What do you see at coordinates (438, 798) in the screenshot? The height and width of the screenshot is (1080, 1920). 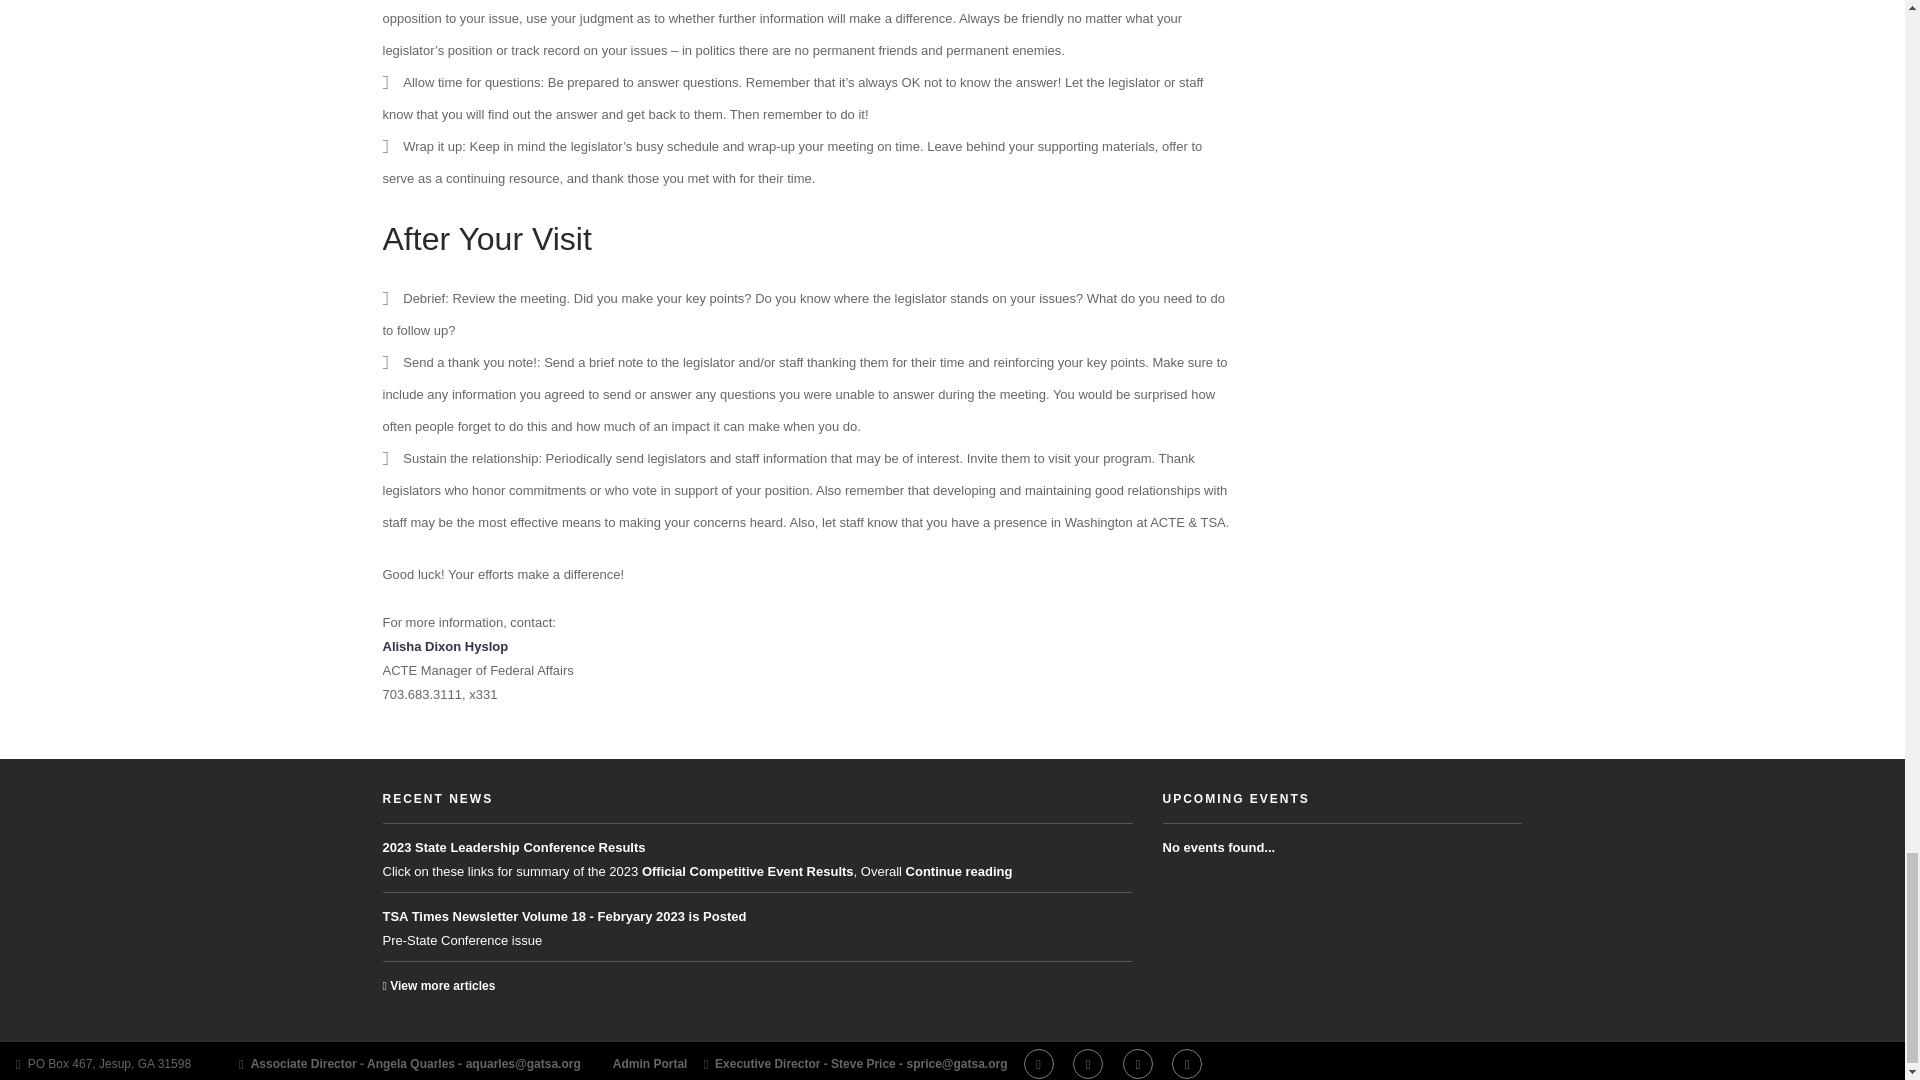 I see `View more news!` at bounding box center [438, 798].